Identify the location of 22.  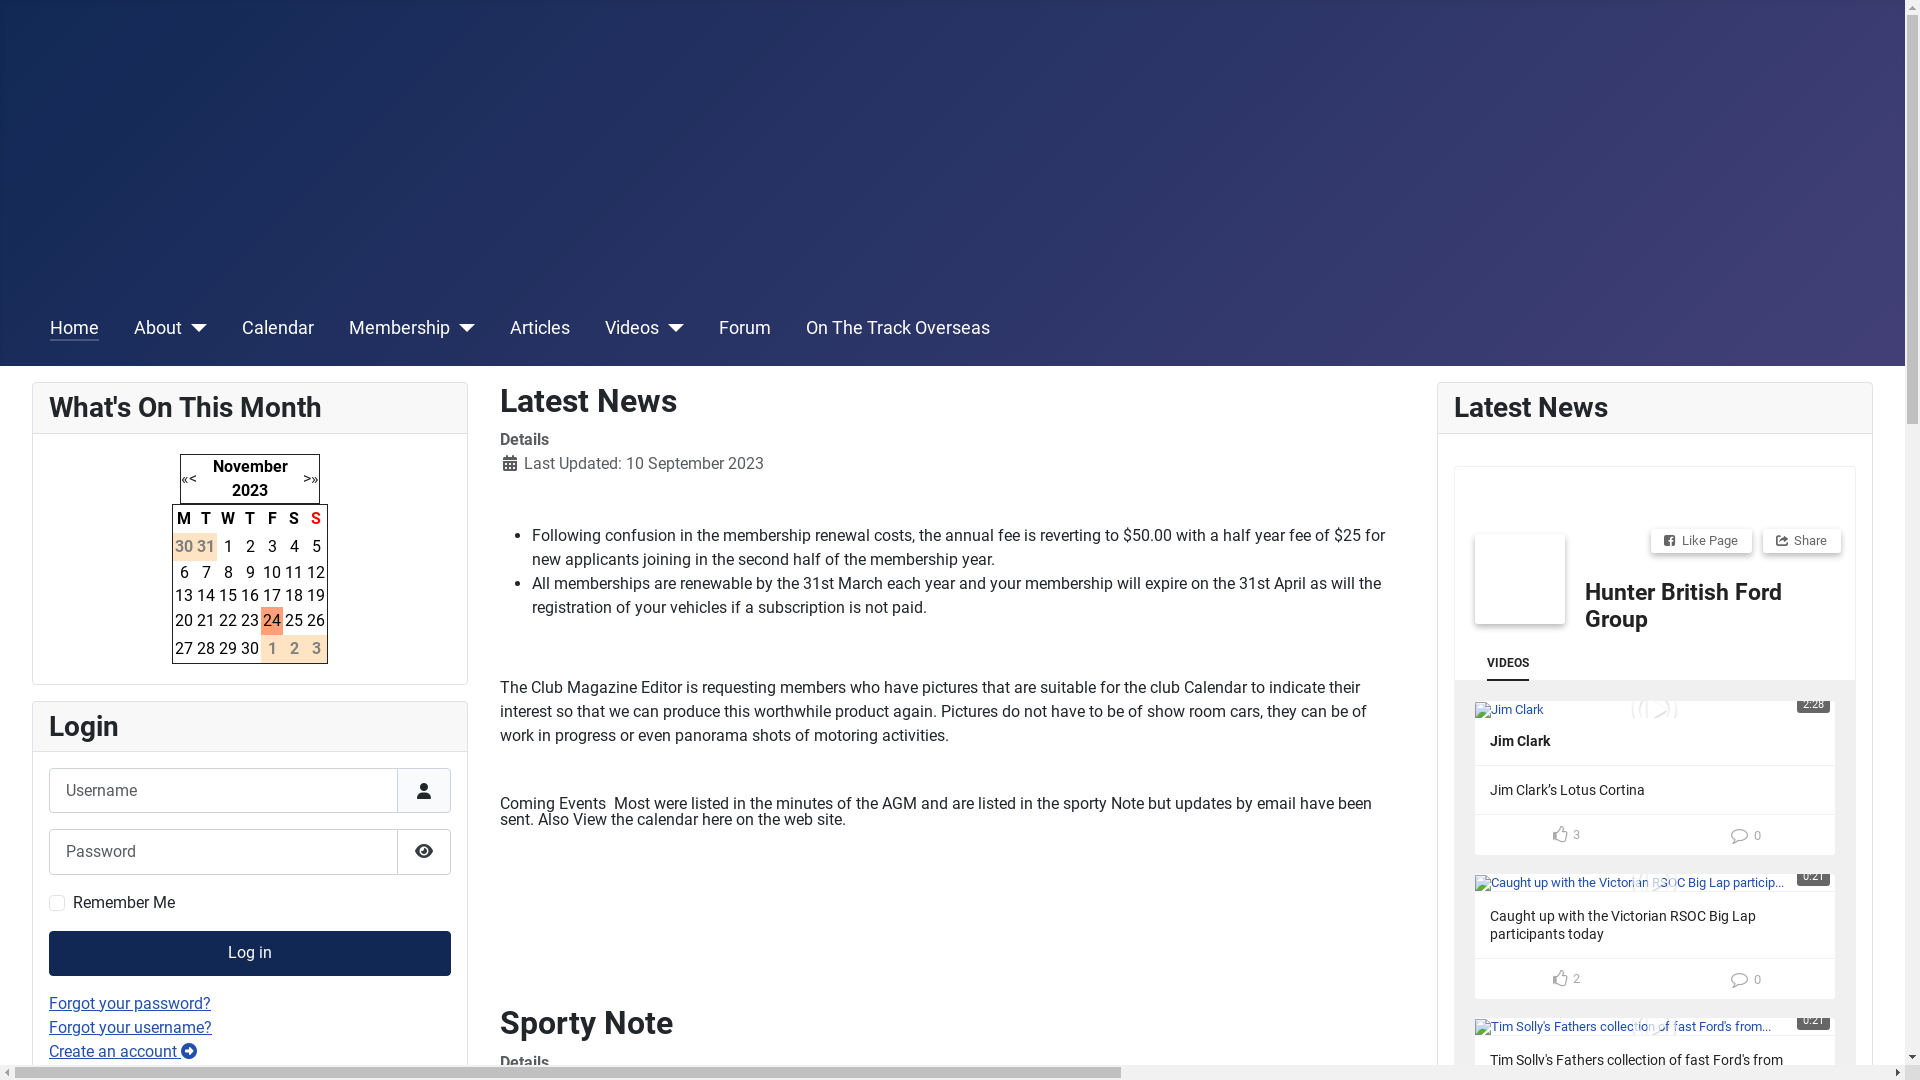
(228, 620).